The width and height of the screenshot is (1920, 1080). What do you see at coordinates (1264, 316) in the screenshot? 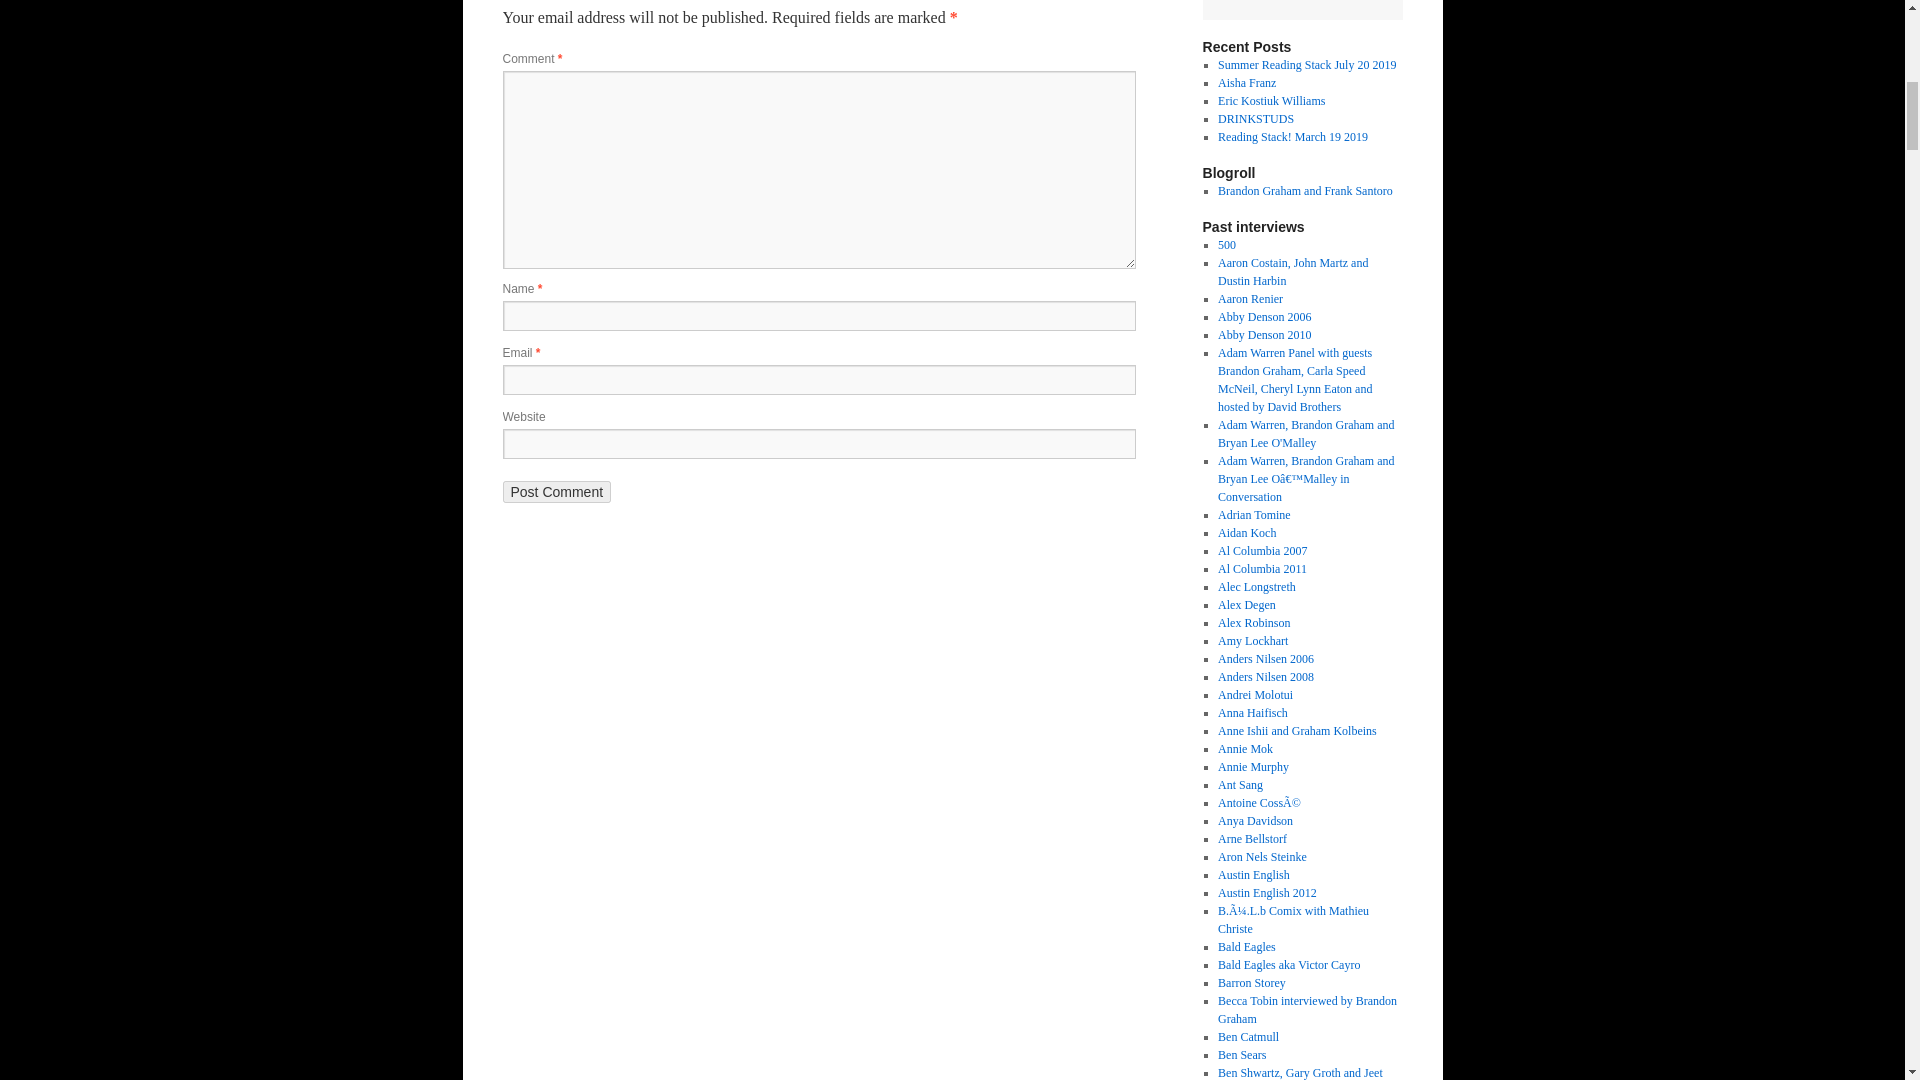
I see `Abby Denson 2006` at bounding box center [1264, 316].